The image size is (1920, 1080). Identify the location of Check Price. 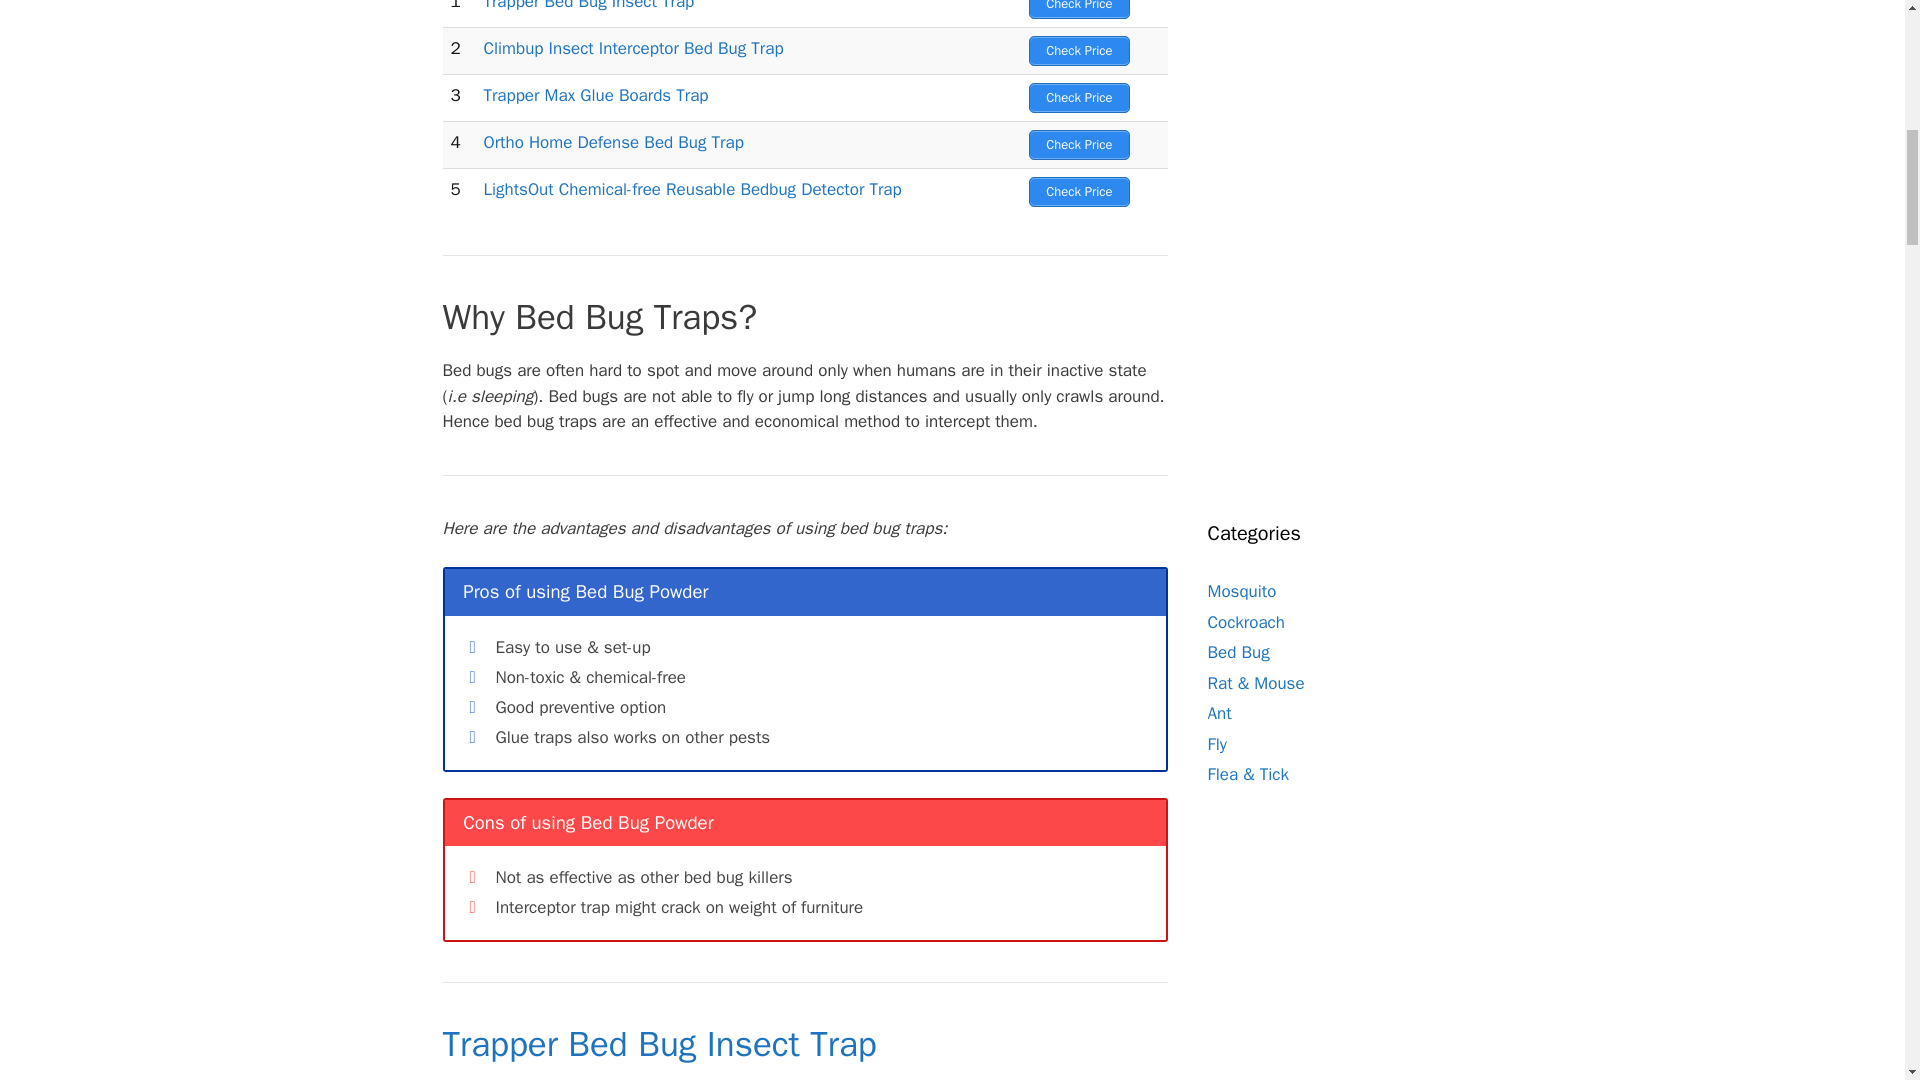
(1078, 98).